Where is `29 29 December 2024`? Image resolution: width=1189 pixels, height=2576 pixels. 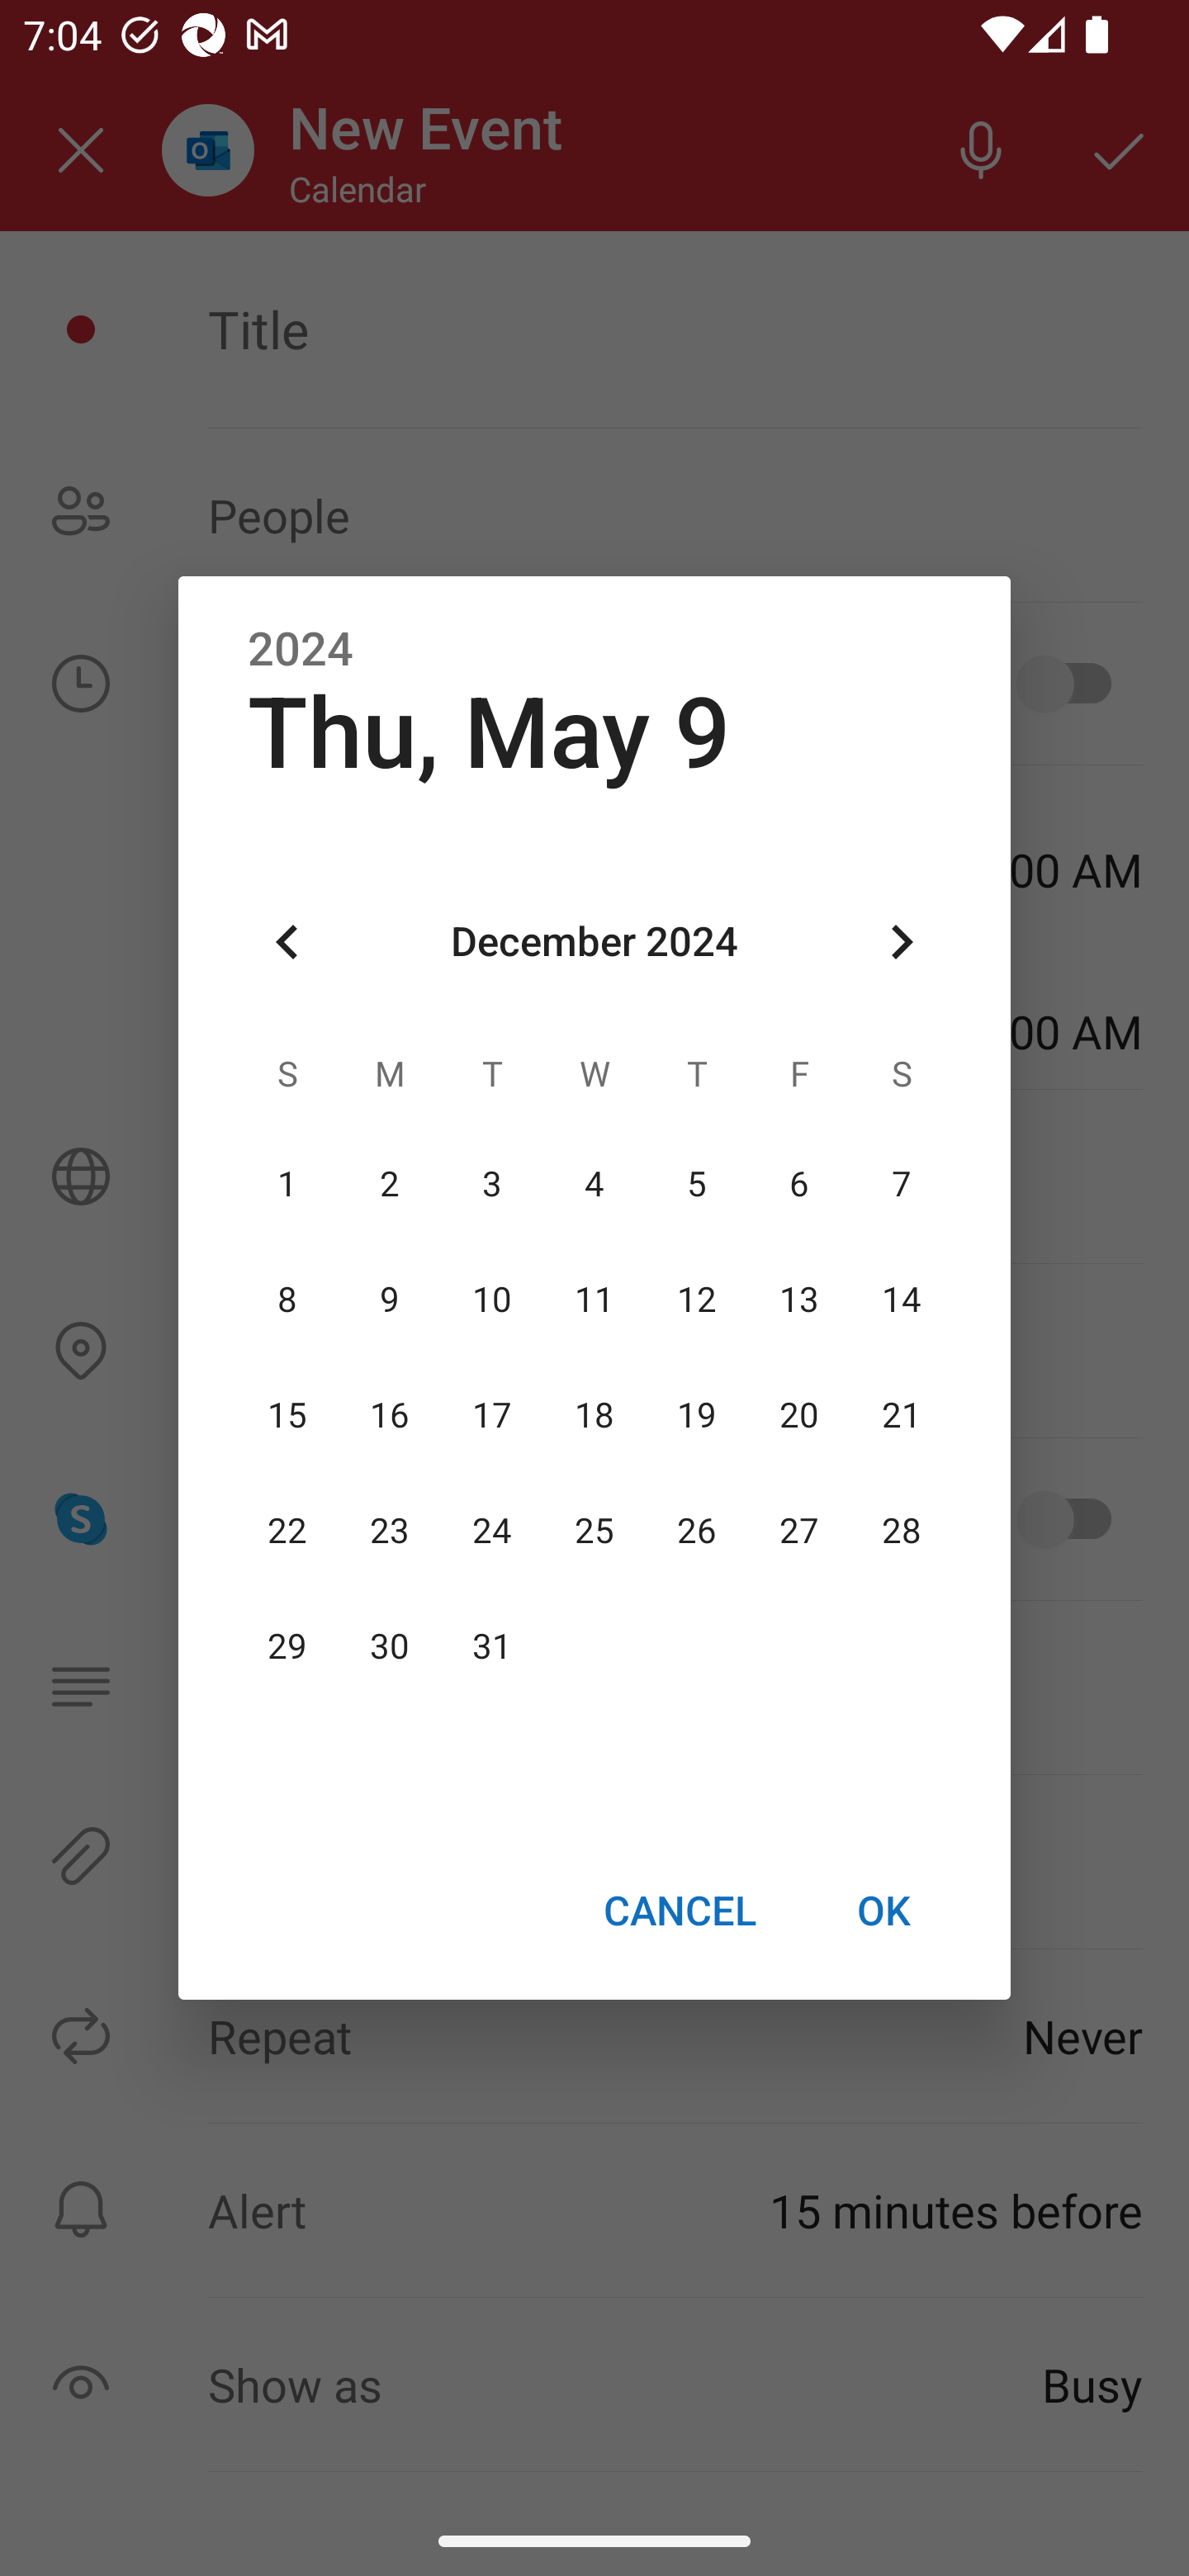 29 29 December 2024 is located at coordinates (287, 1647).